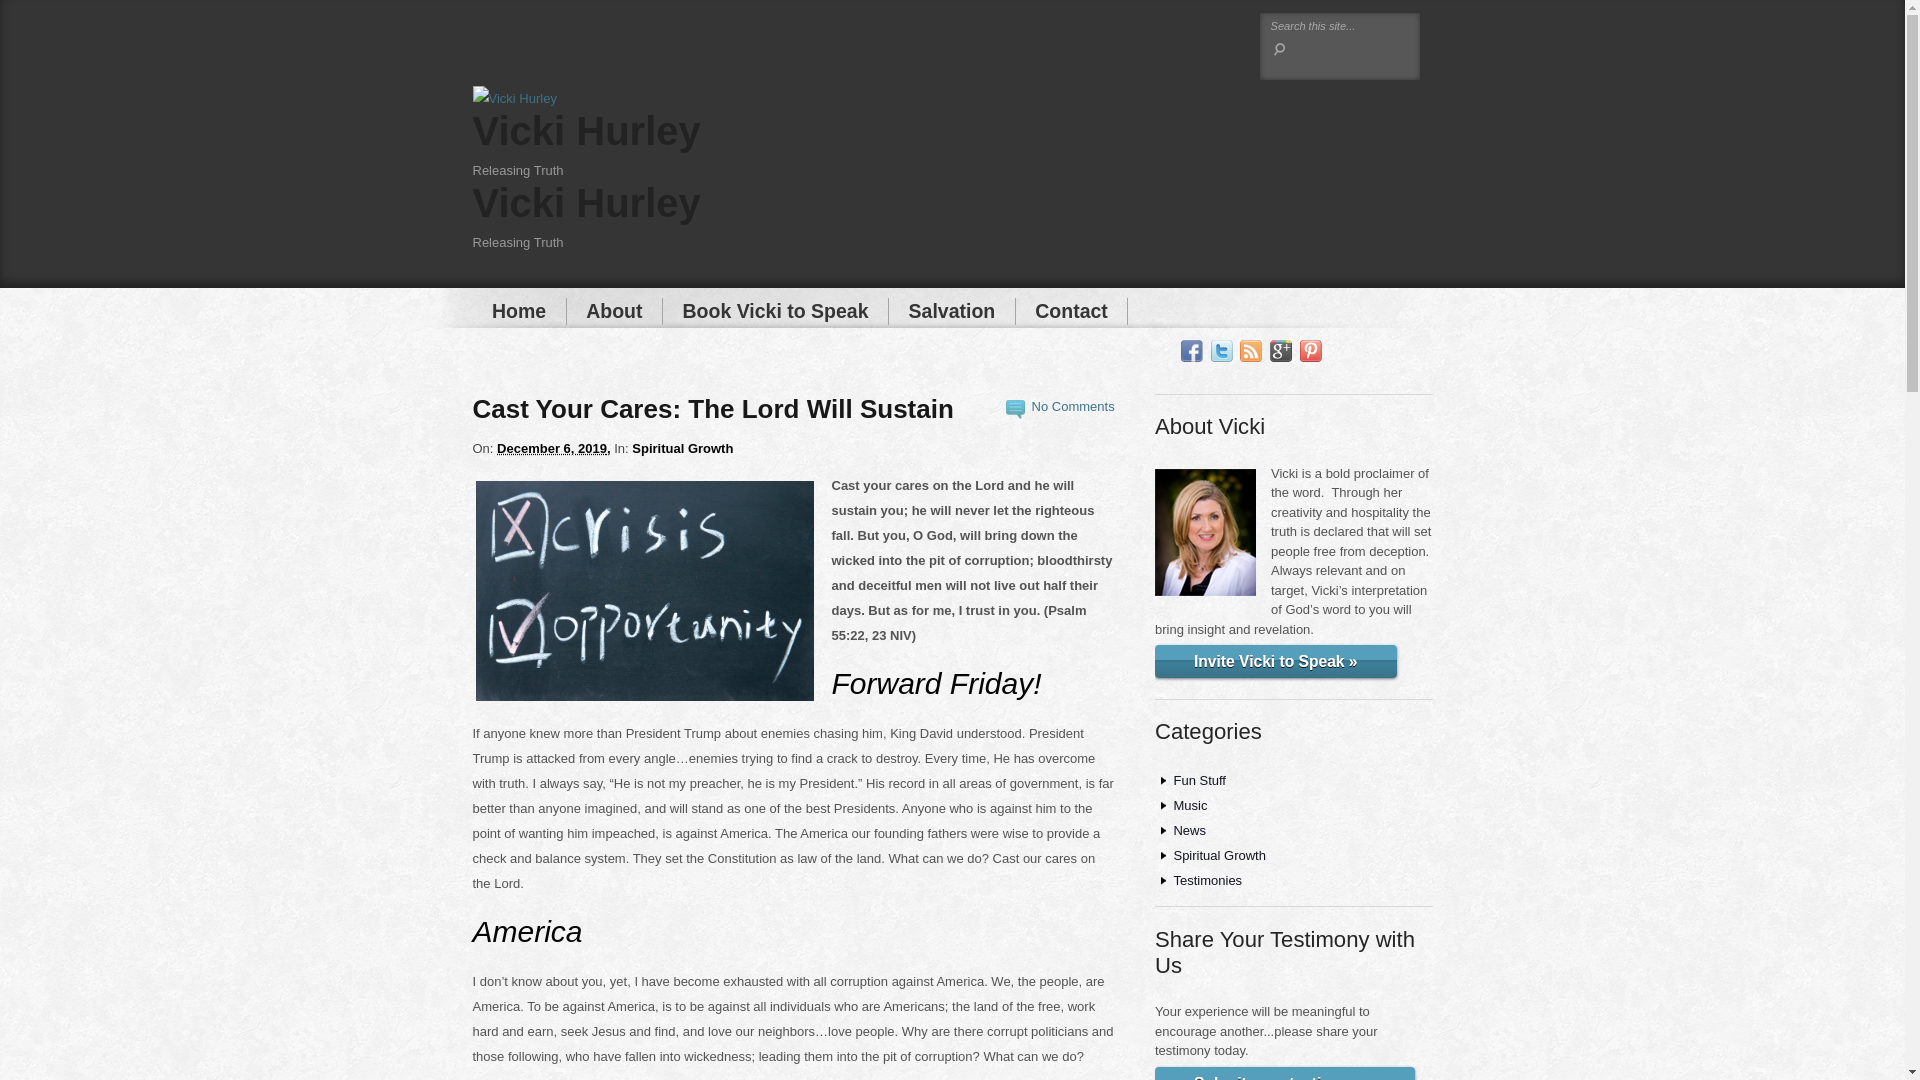  Describe the element at coordinates (519, 312) in the screenshot. I see `Home` at that location.